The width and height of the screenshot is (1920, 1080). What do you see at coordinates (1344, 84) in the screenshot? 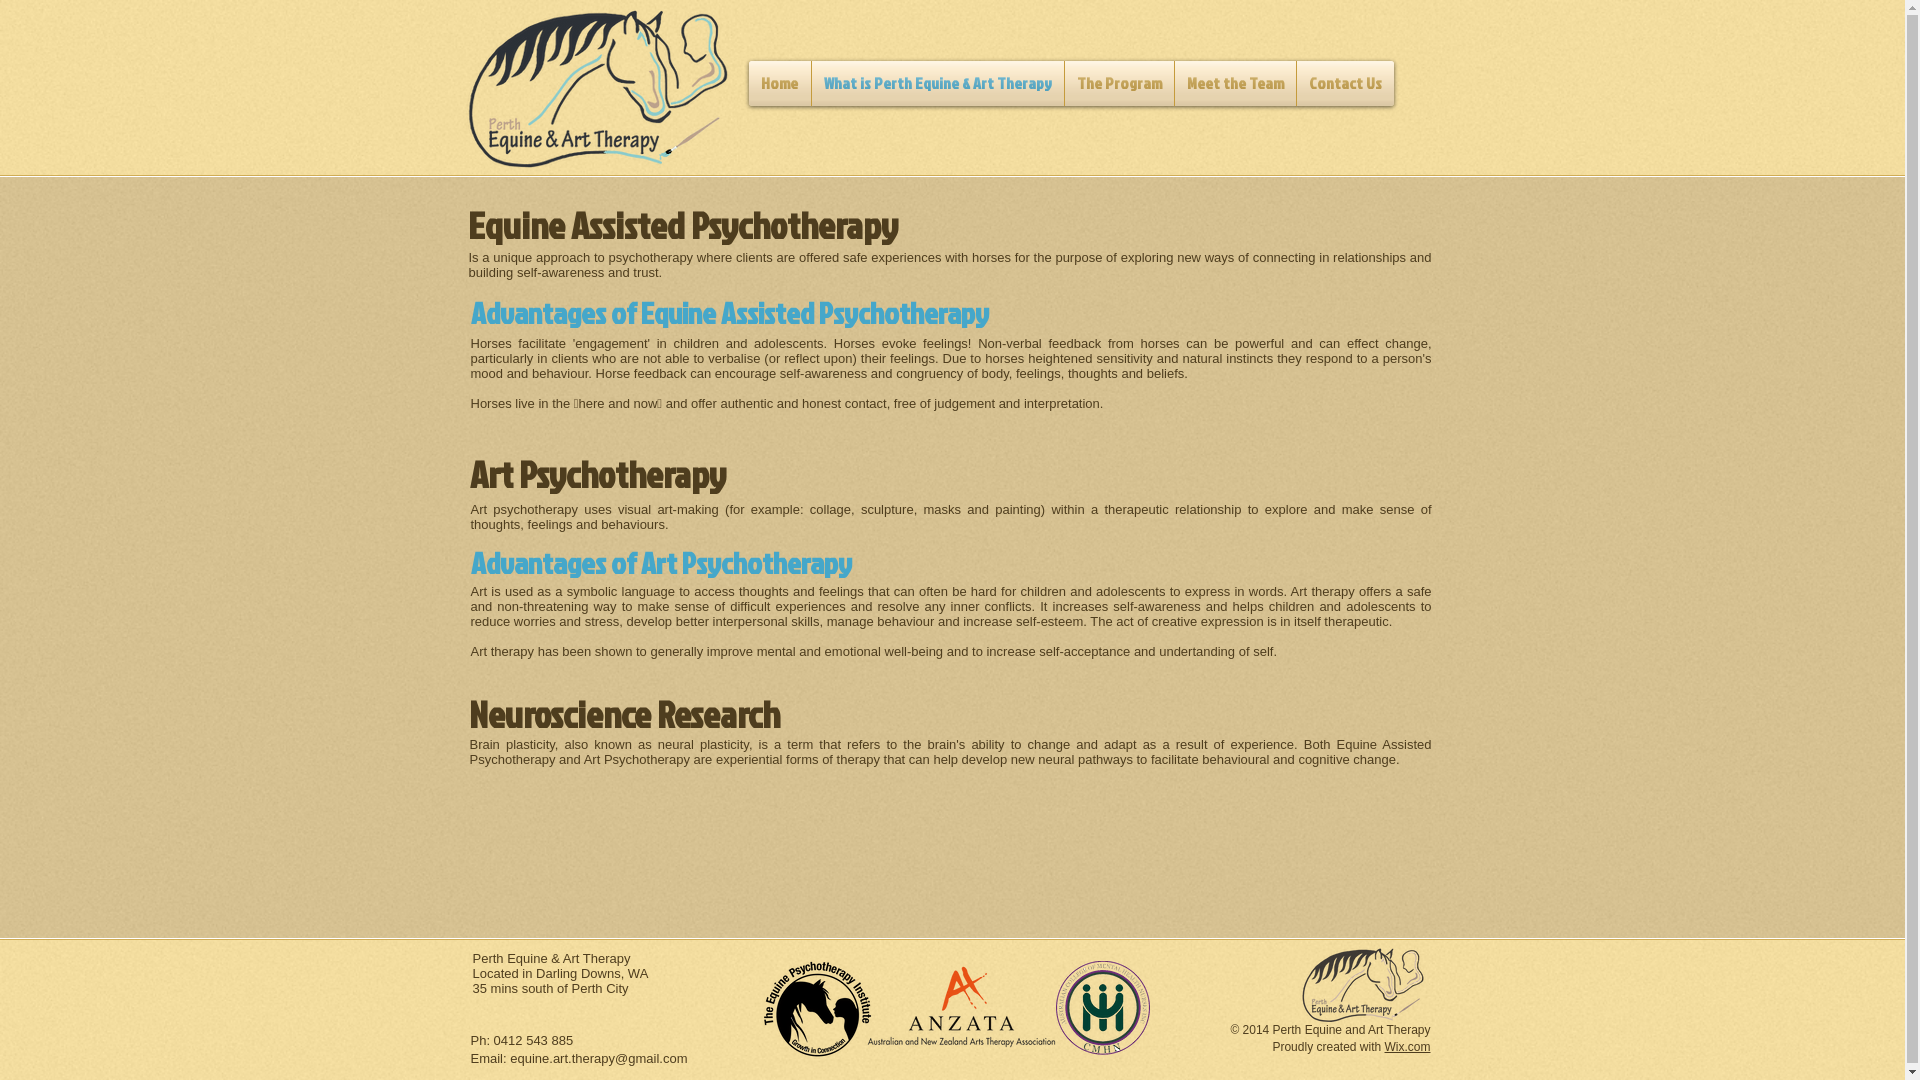
I see `Contact Us` at bounding box center [1344, 84].